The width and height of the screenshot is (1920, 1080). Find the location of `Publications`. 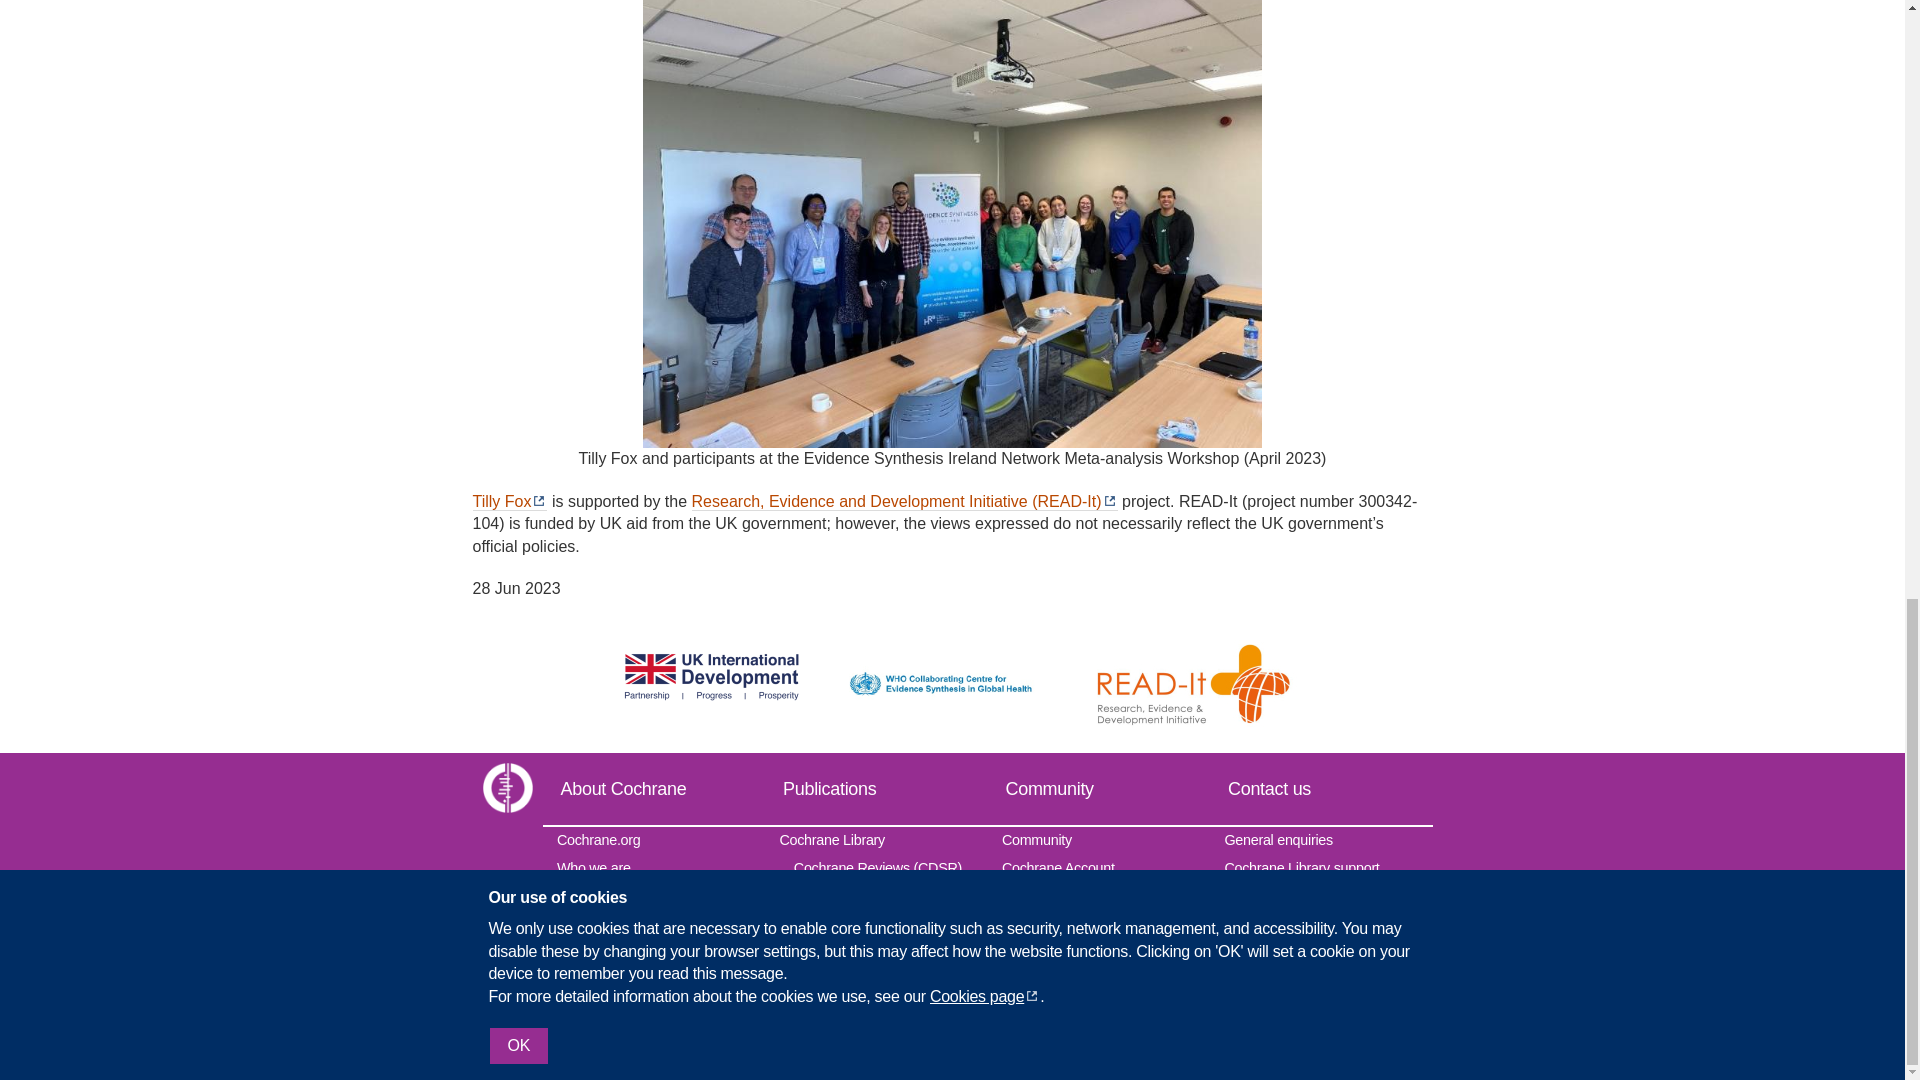

Publications is located at coordinates (876, 788).